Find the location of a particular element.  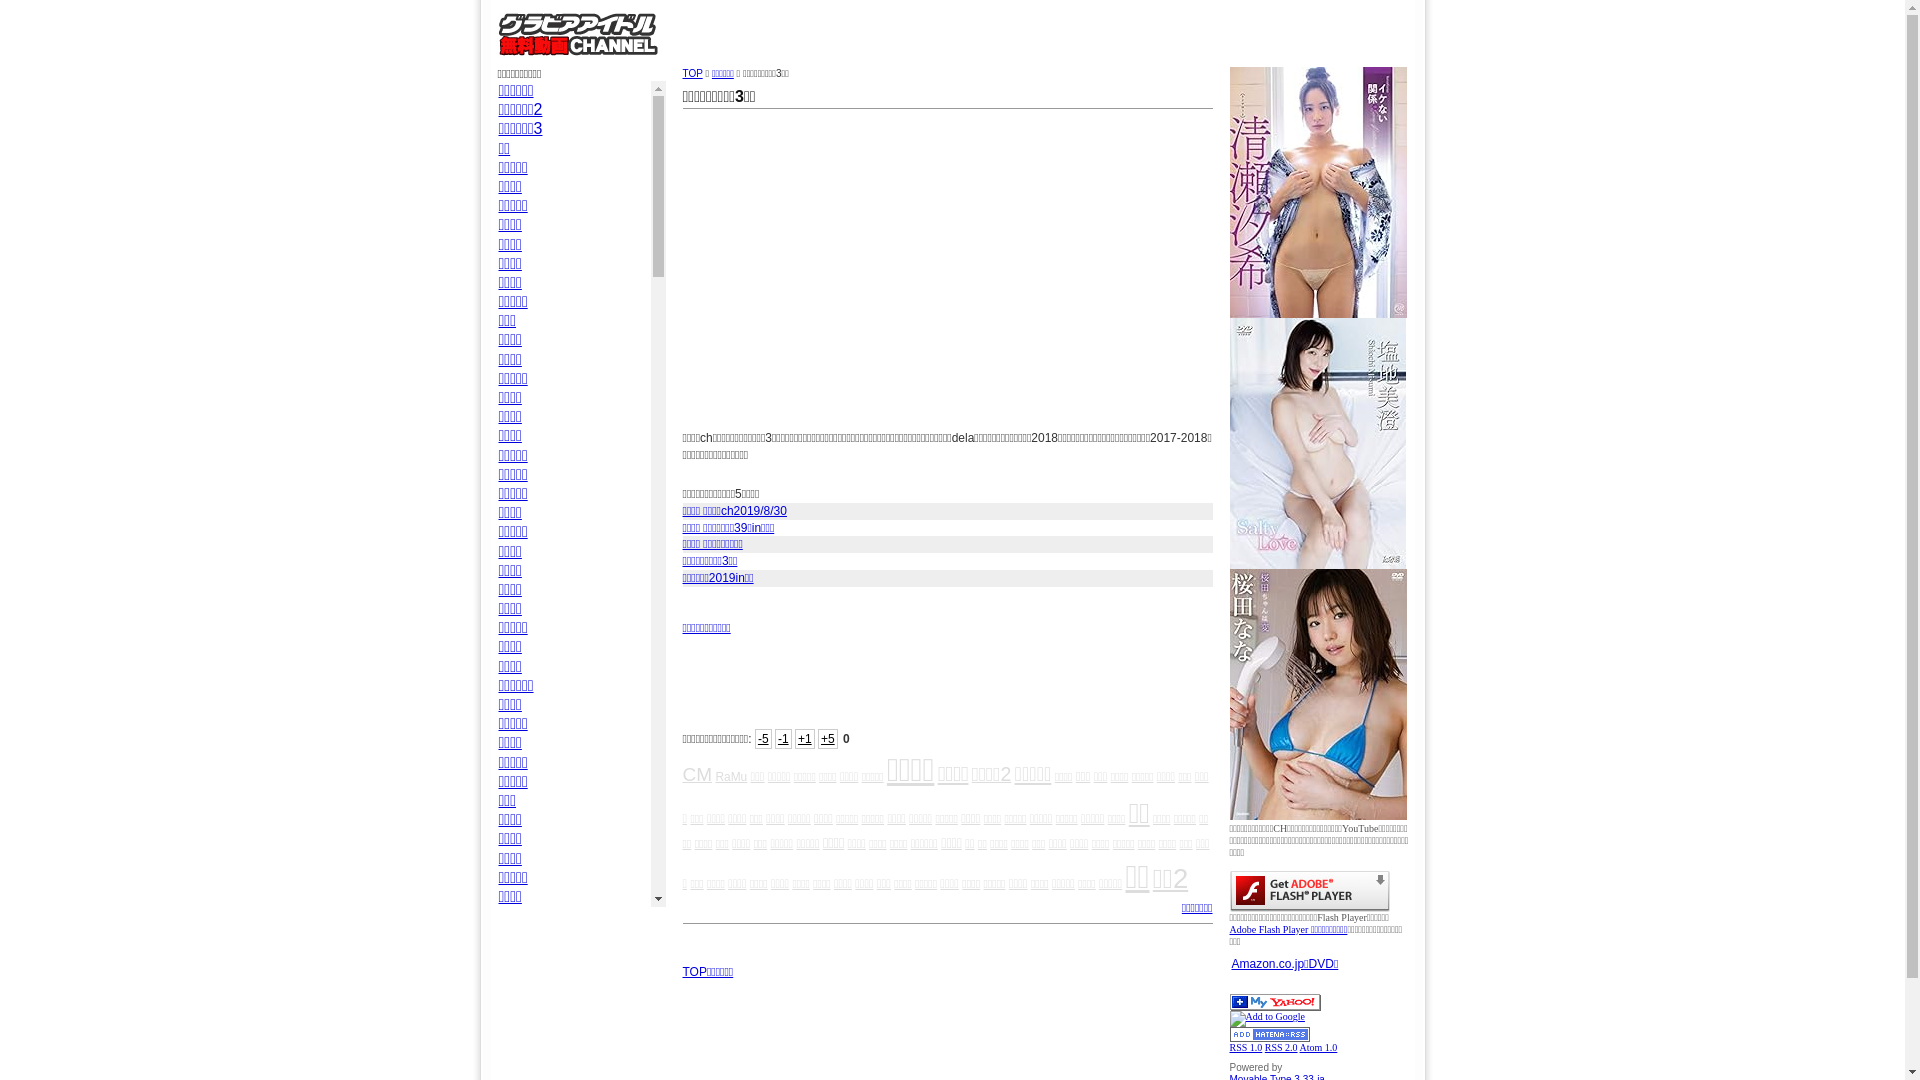

-1 is located at coordinates (784, 739).